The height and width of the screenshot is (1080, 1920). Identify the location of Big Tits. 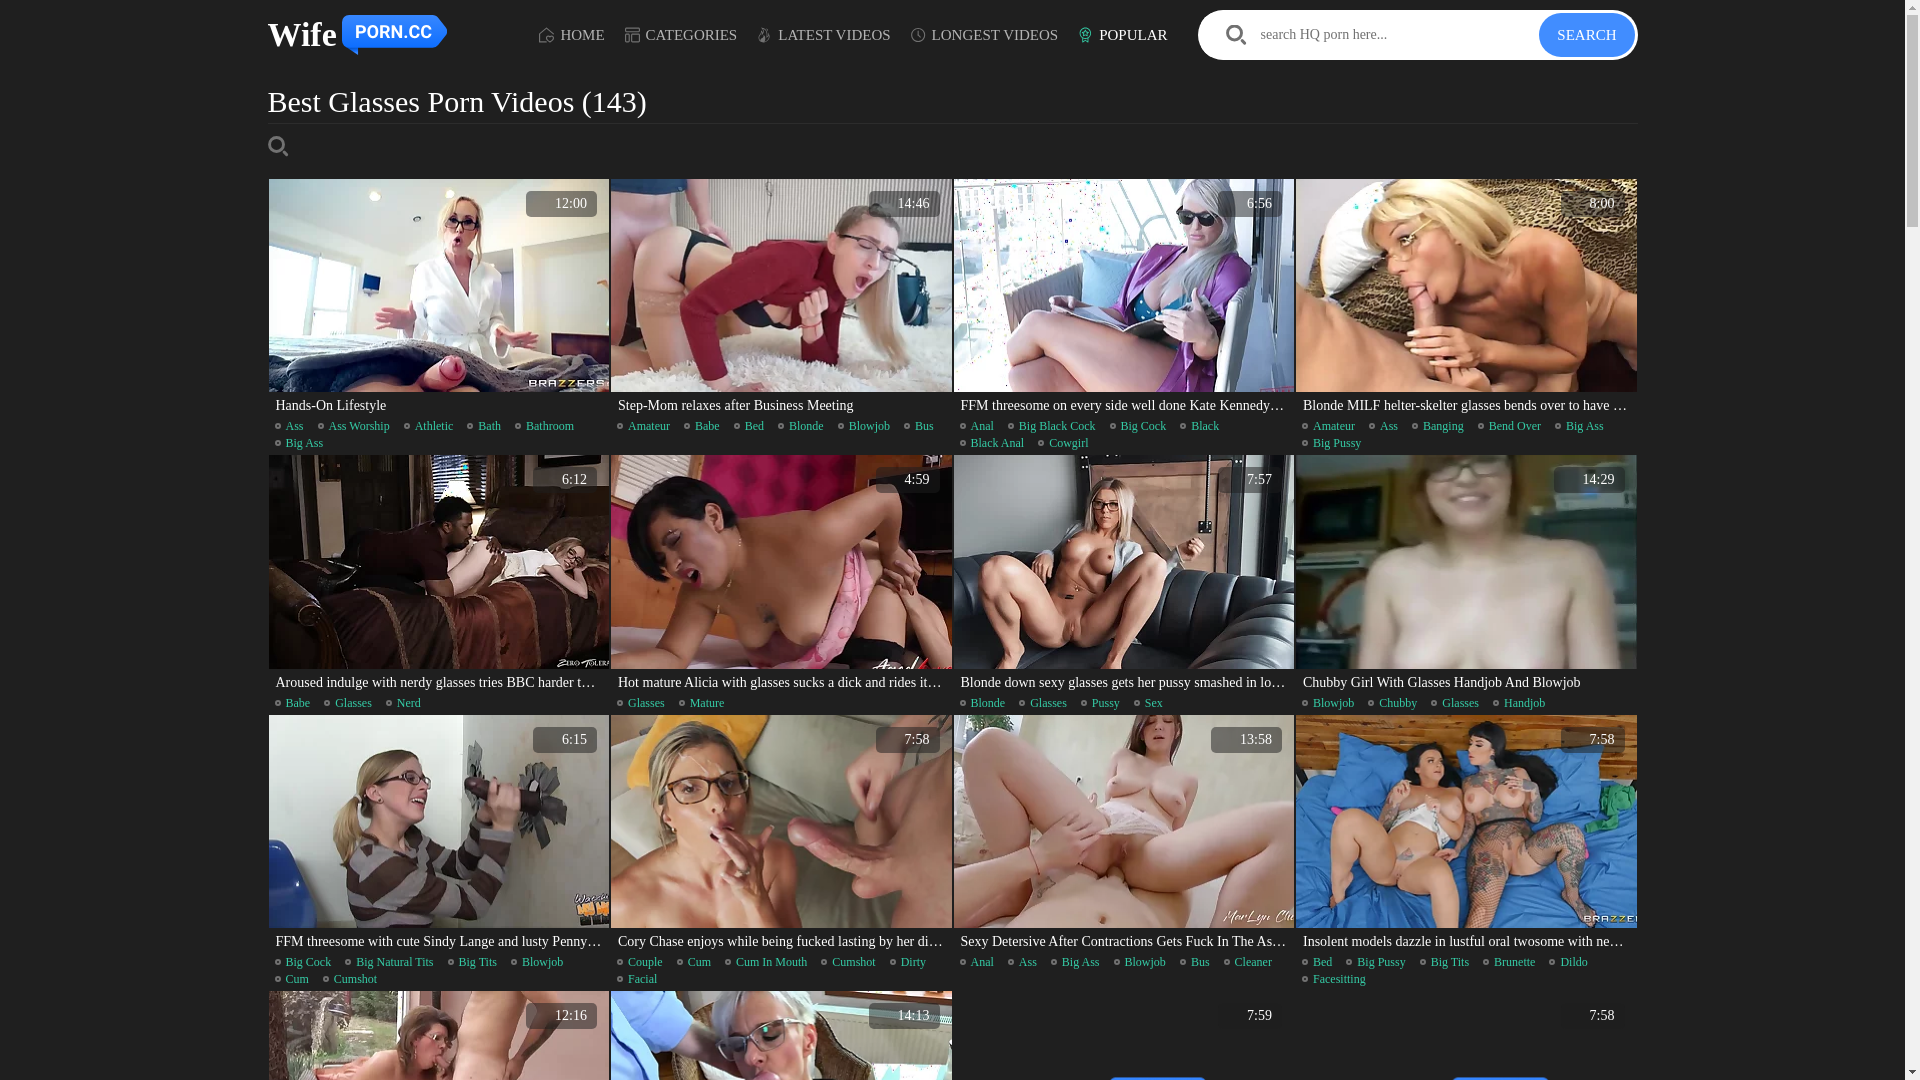
(472, 962).